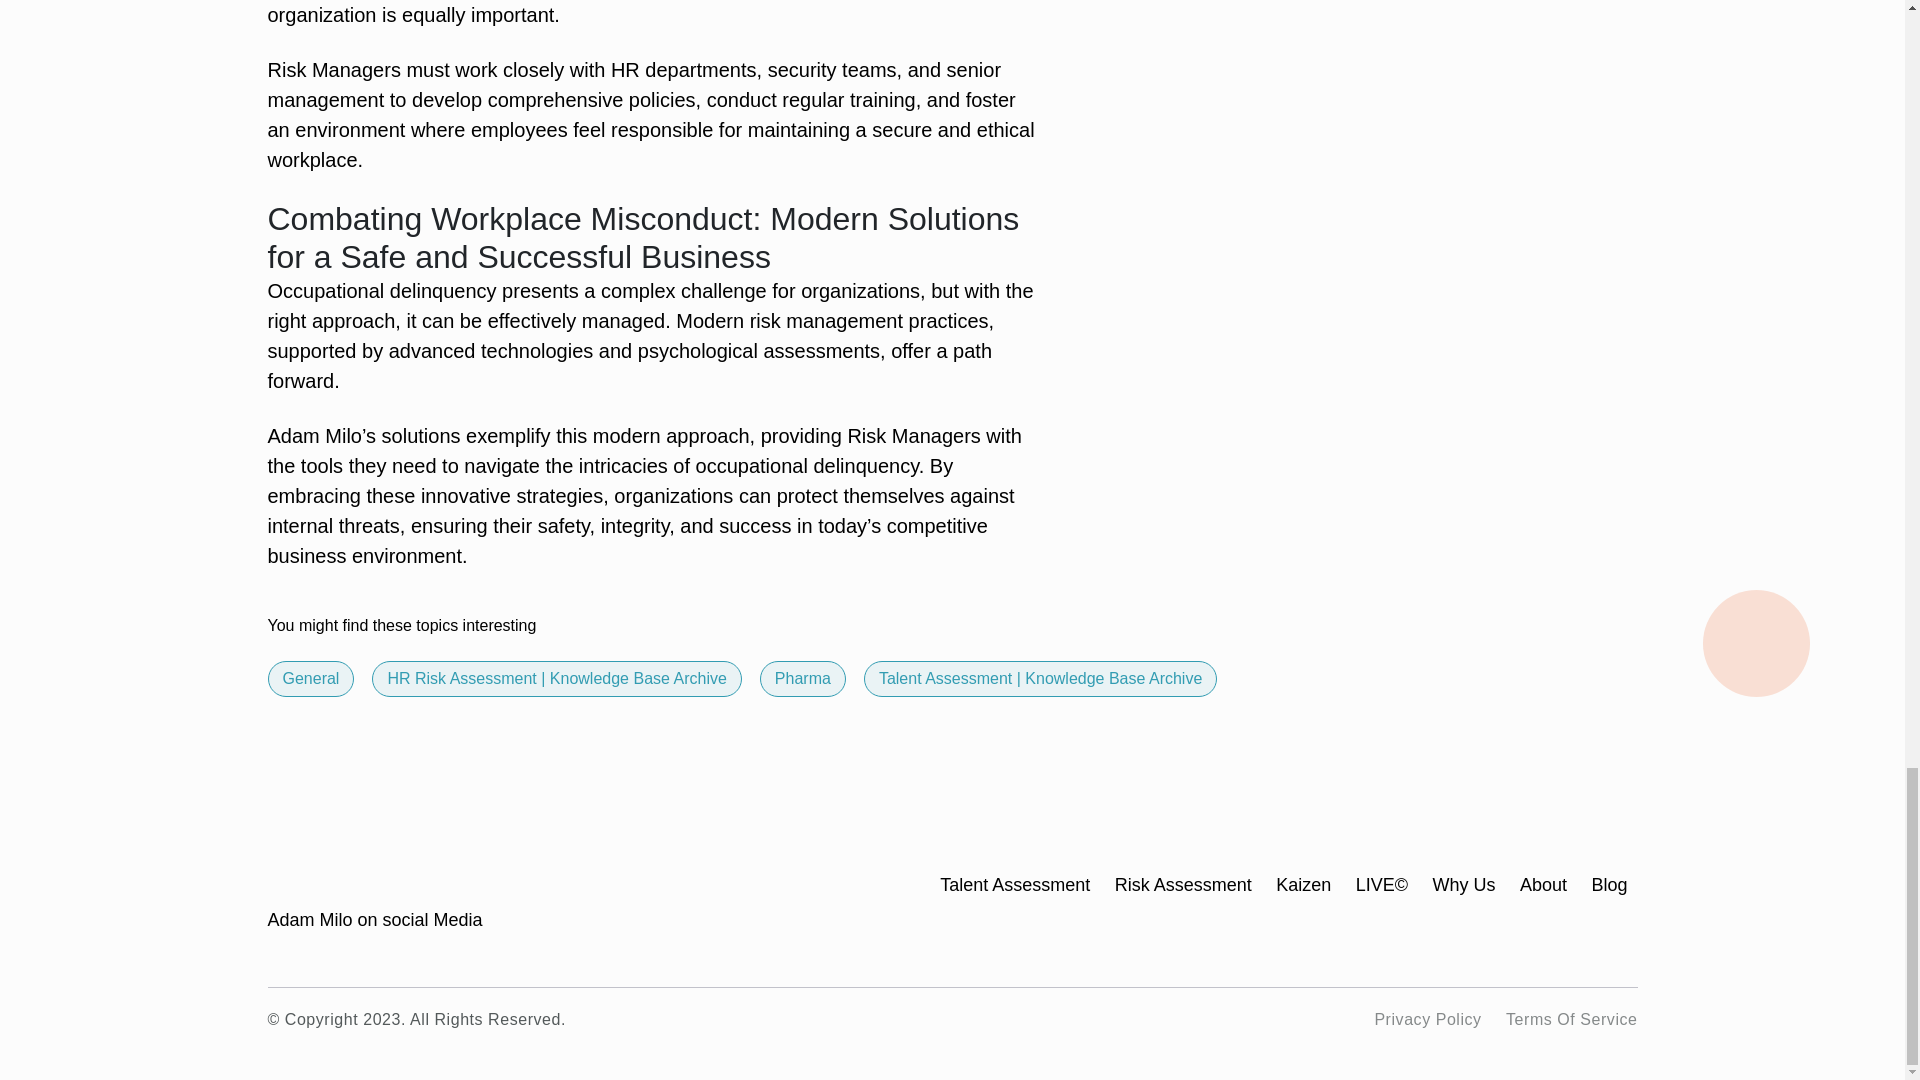 The width and height of the screenshot is (1920, 1080). Describe the element at coordinates (310, 678) in the screenshot. I see `General` at that location.